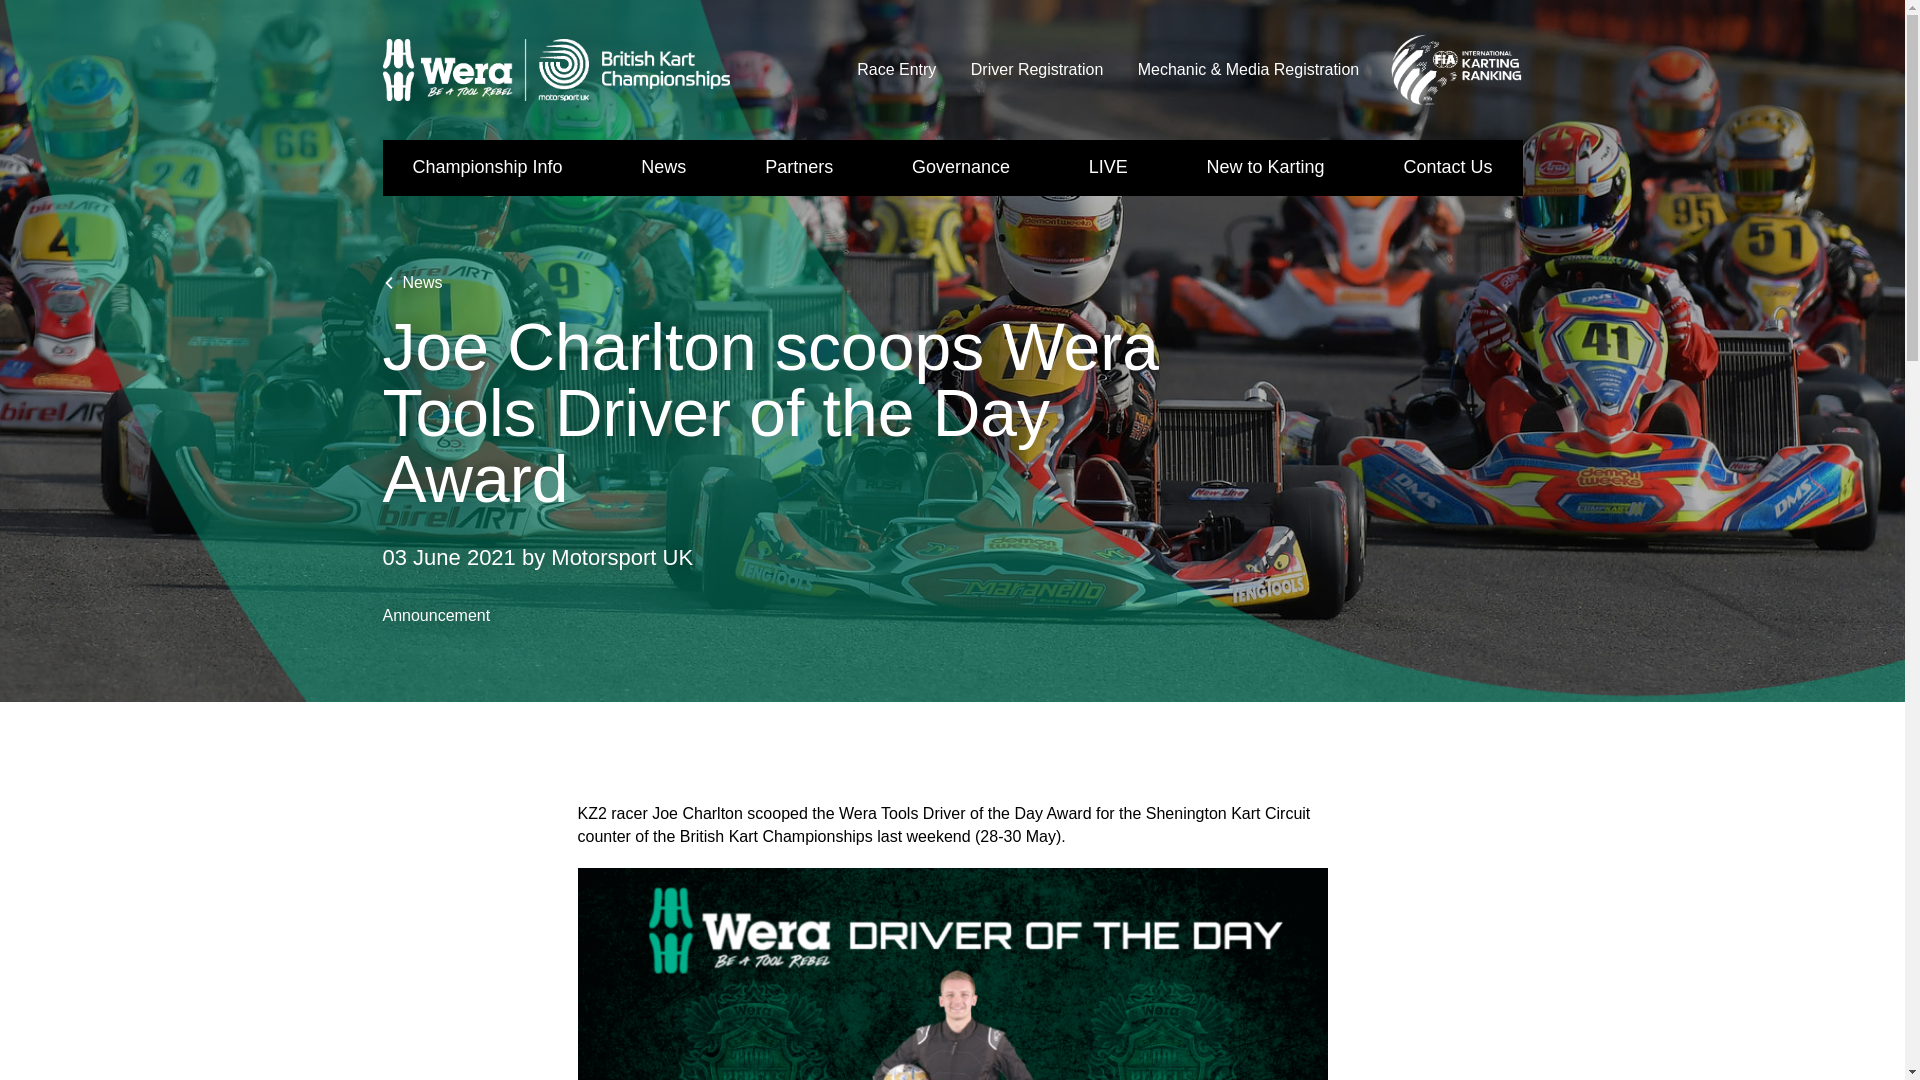 The height and width of the screenshot is (1080, 1920). Describe the element at coordinates (663, 168) in the screenshot. I see `News` at that location.